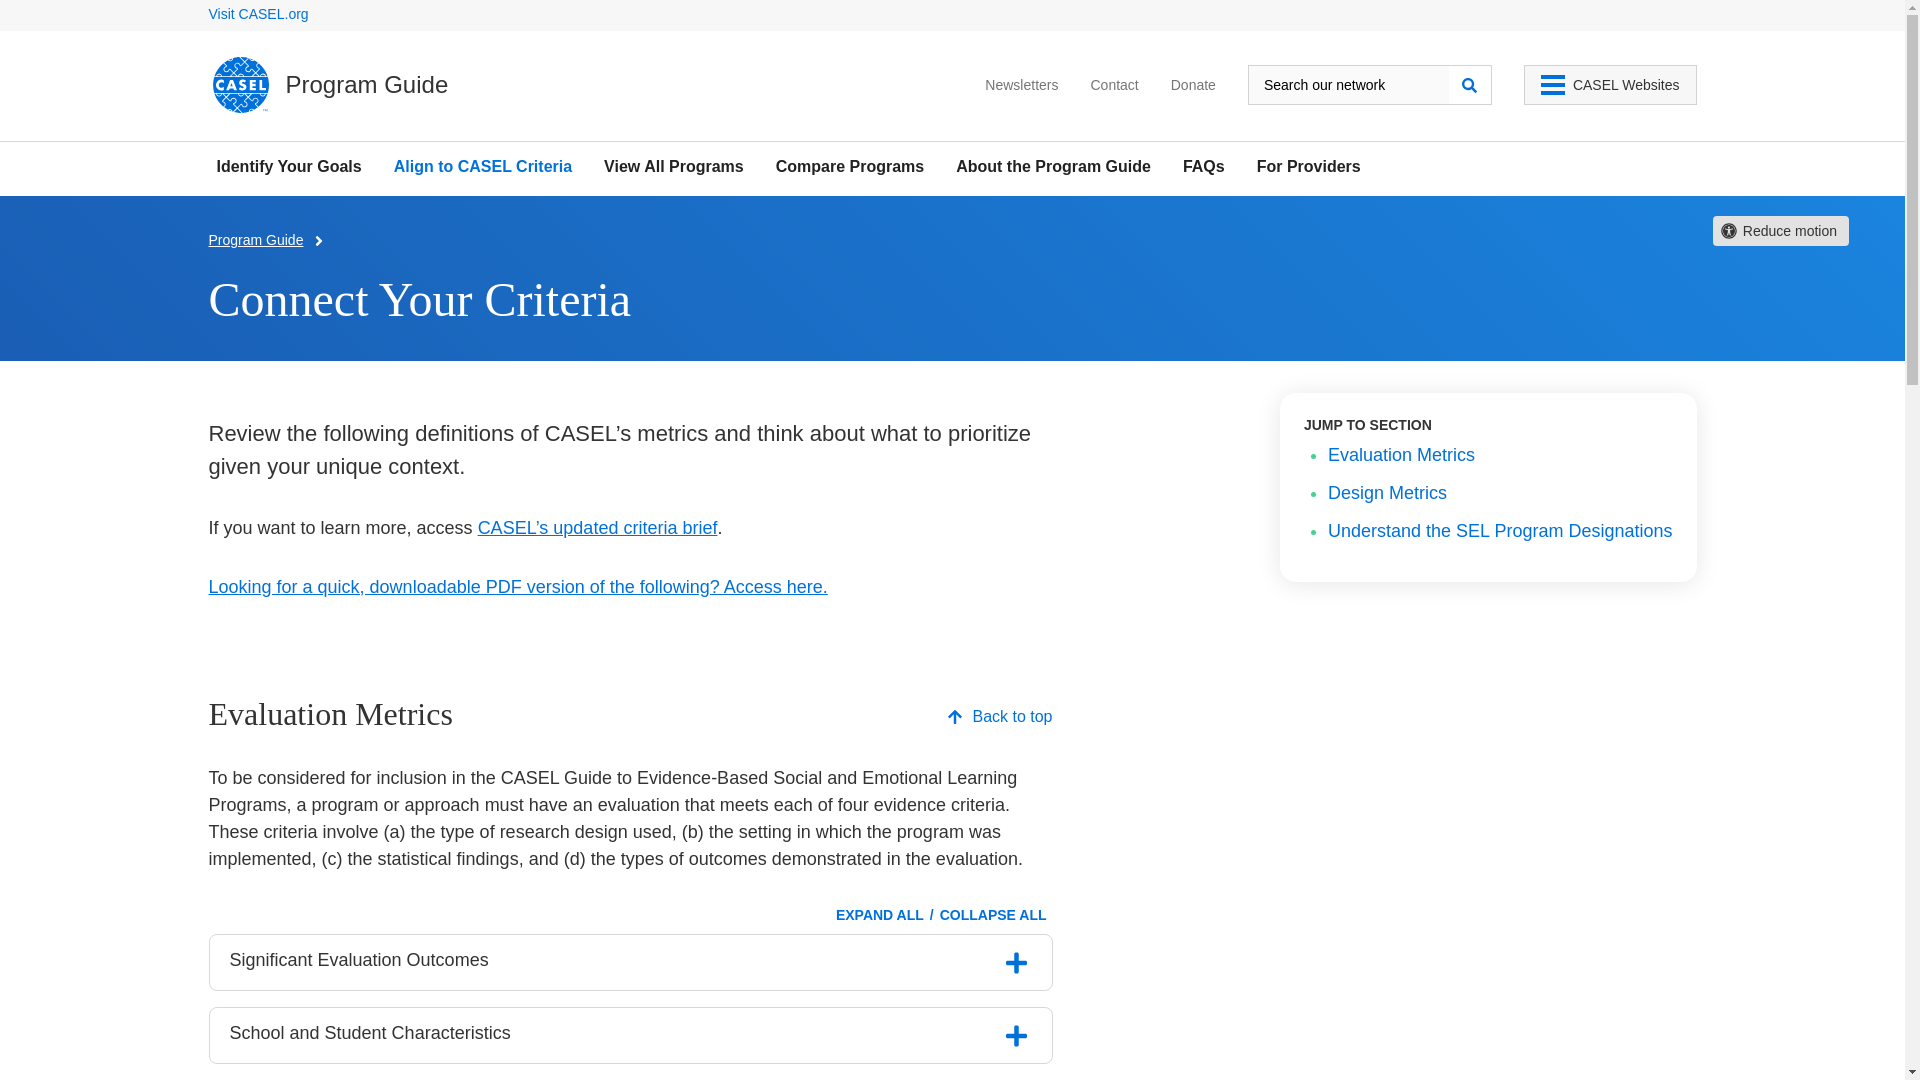 Image resolution: width=1920 pixels, height=1080 pixels. Describe the element at coordinates (1610, 84) in the screenshot. I see `CASEL Websites` at that location.